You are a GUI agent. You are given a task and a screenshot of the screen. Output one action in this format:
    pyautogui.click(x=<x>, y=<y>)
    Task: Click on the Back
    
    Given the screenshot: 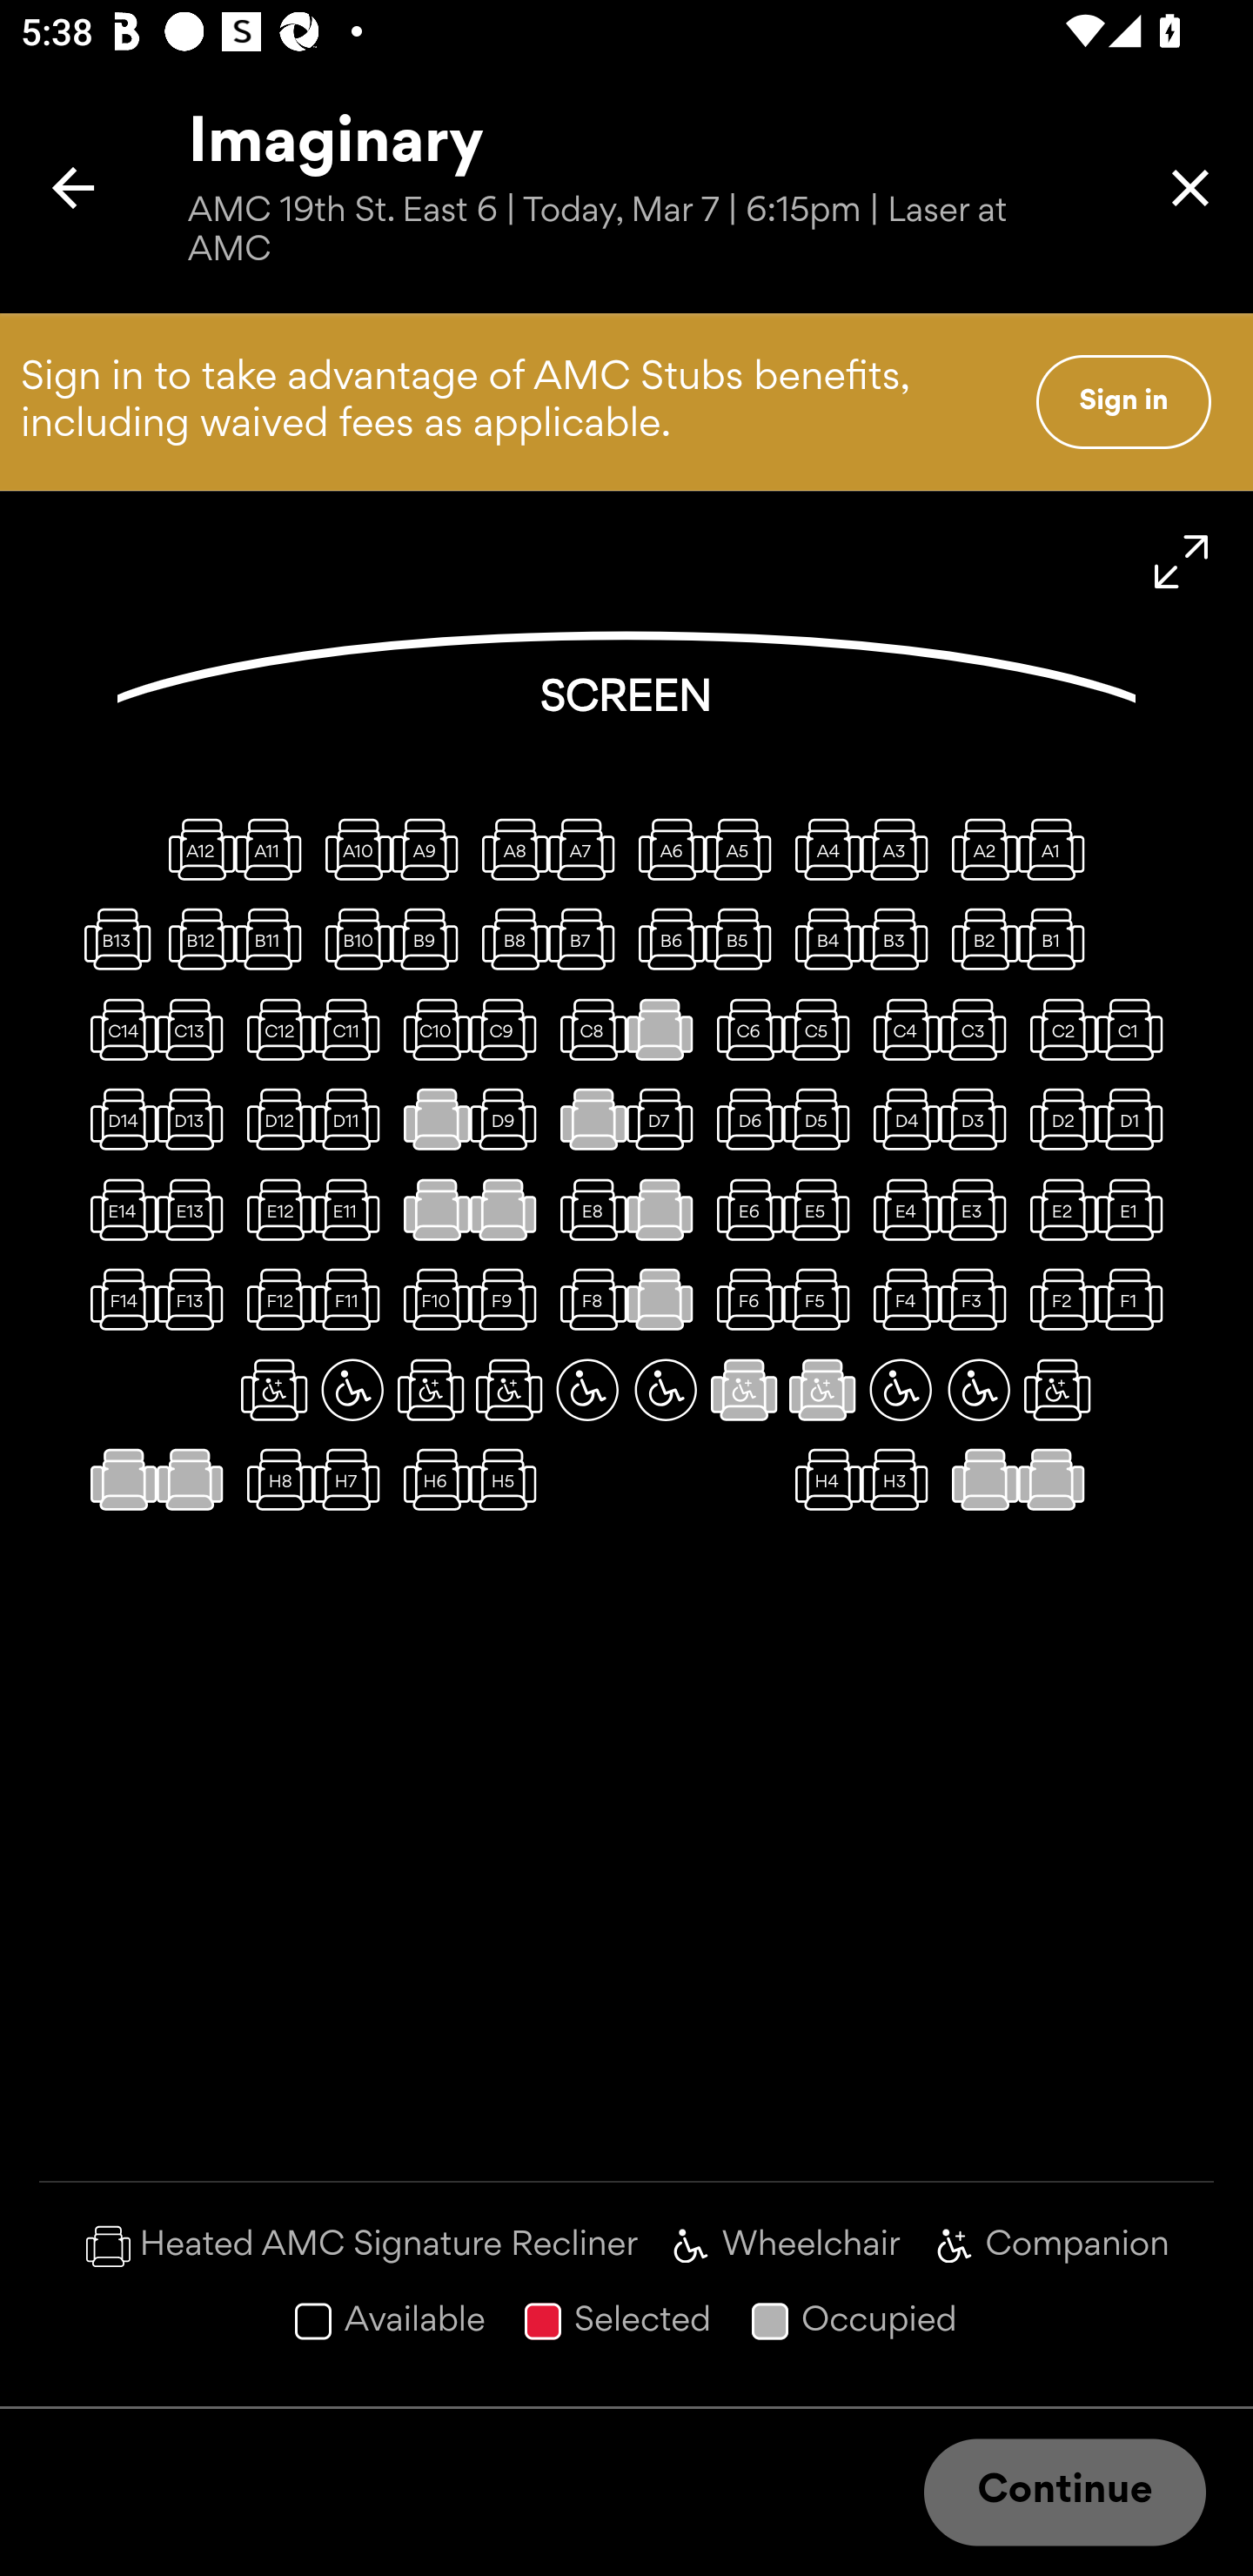 What is the action you would take?
    pyautogui.click(x=73, y=188)
    